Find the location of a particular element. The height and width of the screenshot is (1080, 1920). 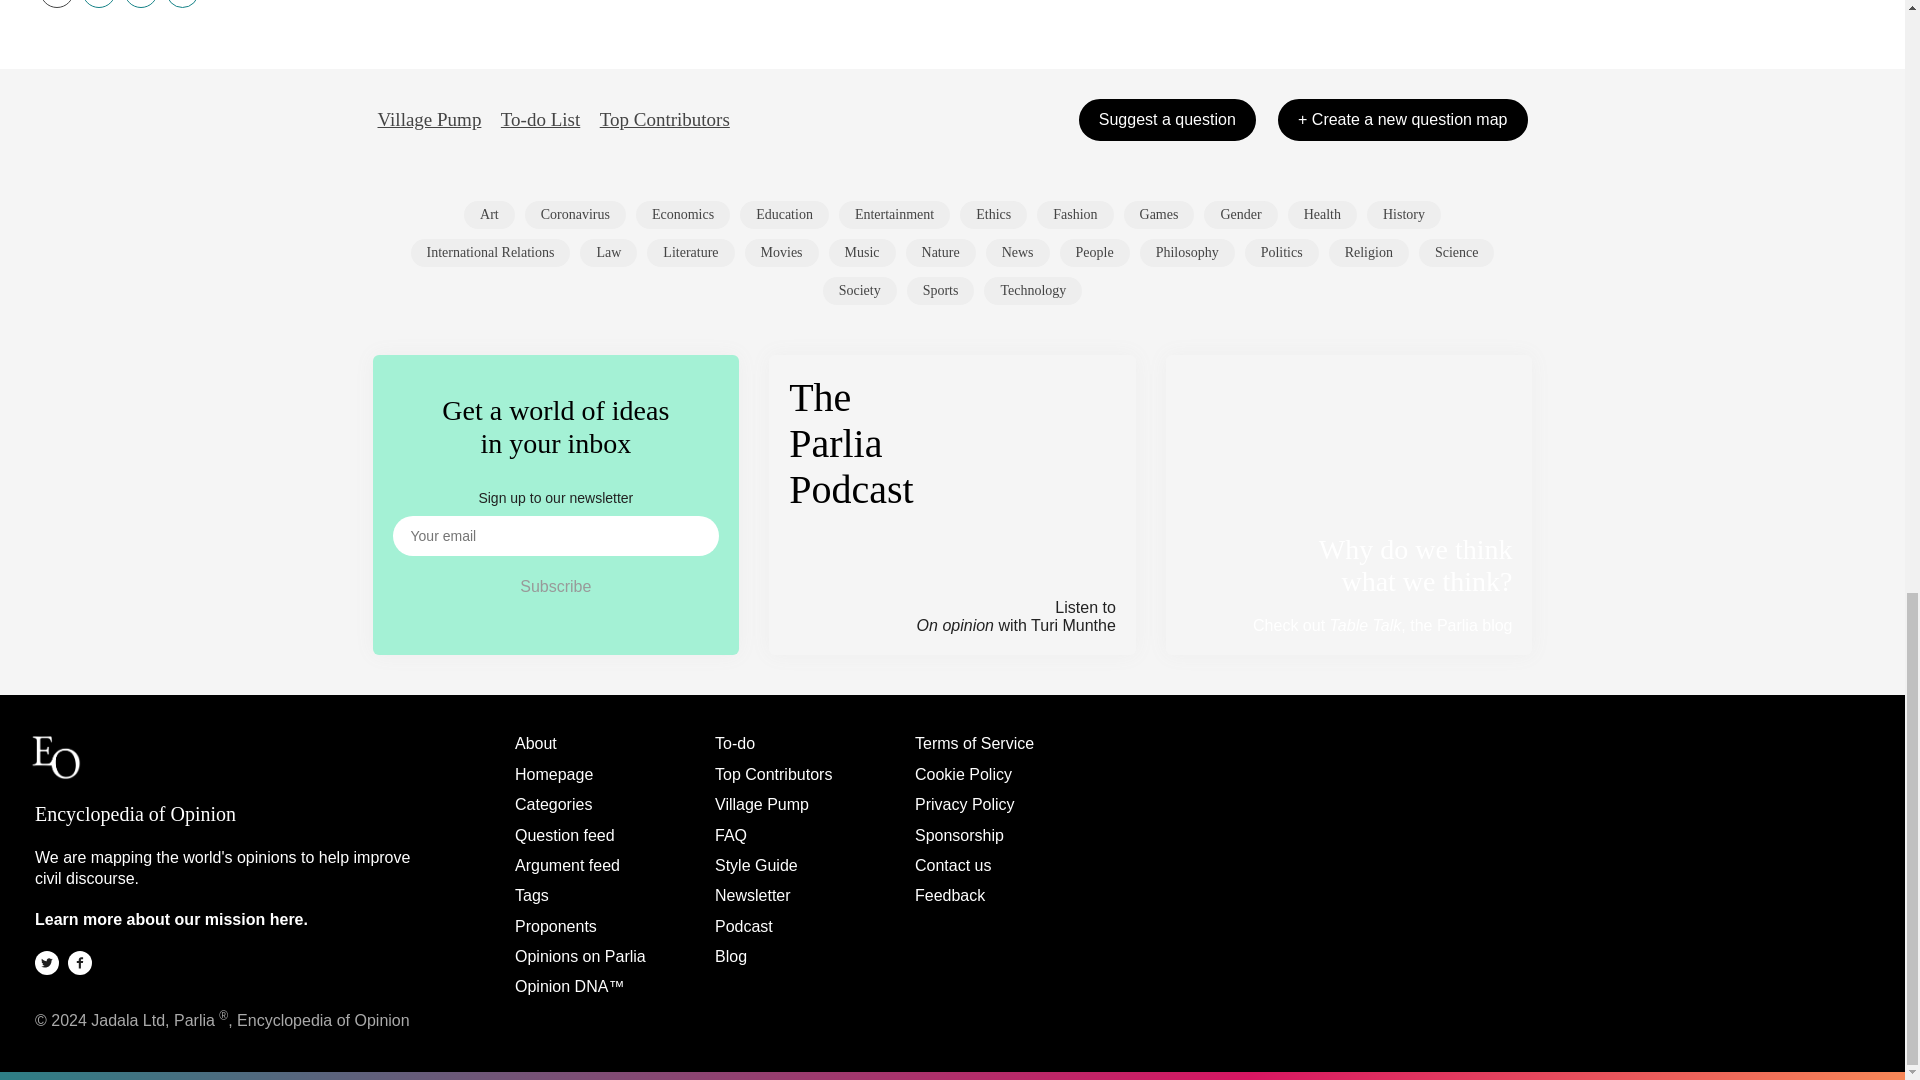

Village Pump is located at coordinates (430, 120).